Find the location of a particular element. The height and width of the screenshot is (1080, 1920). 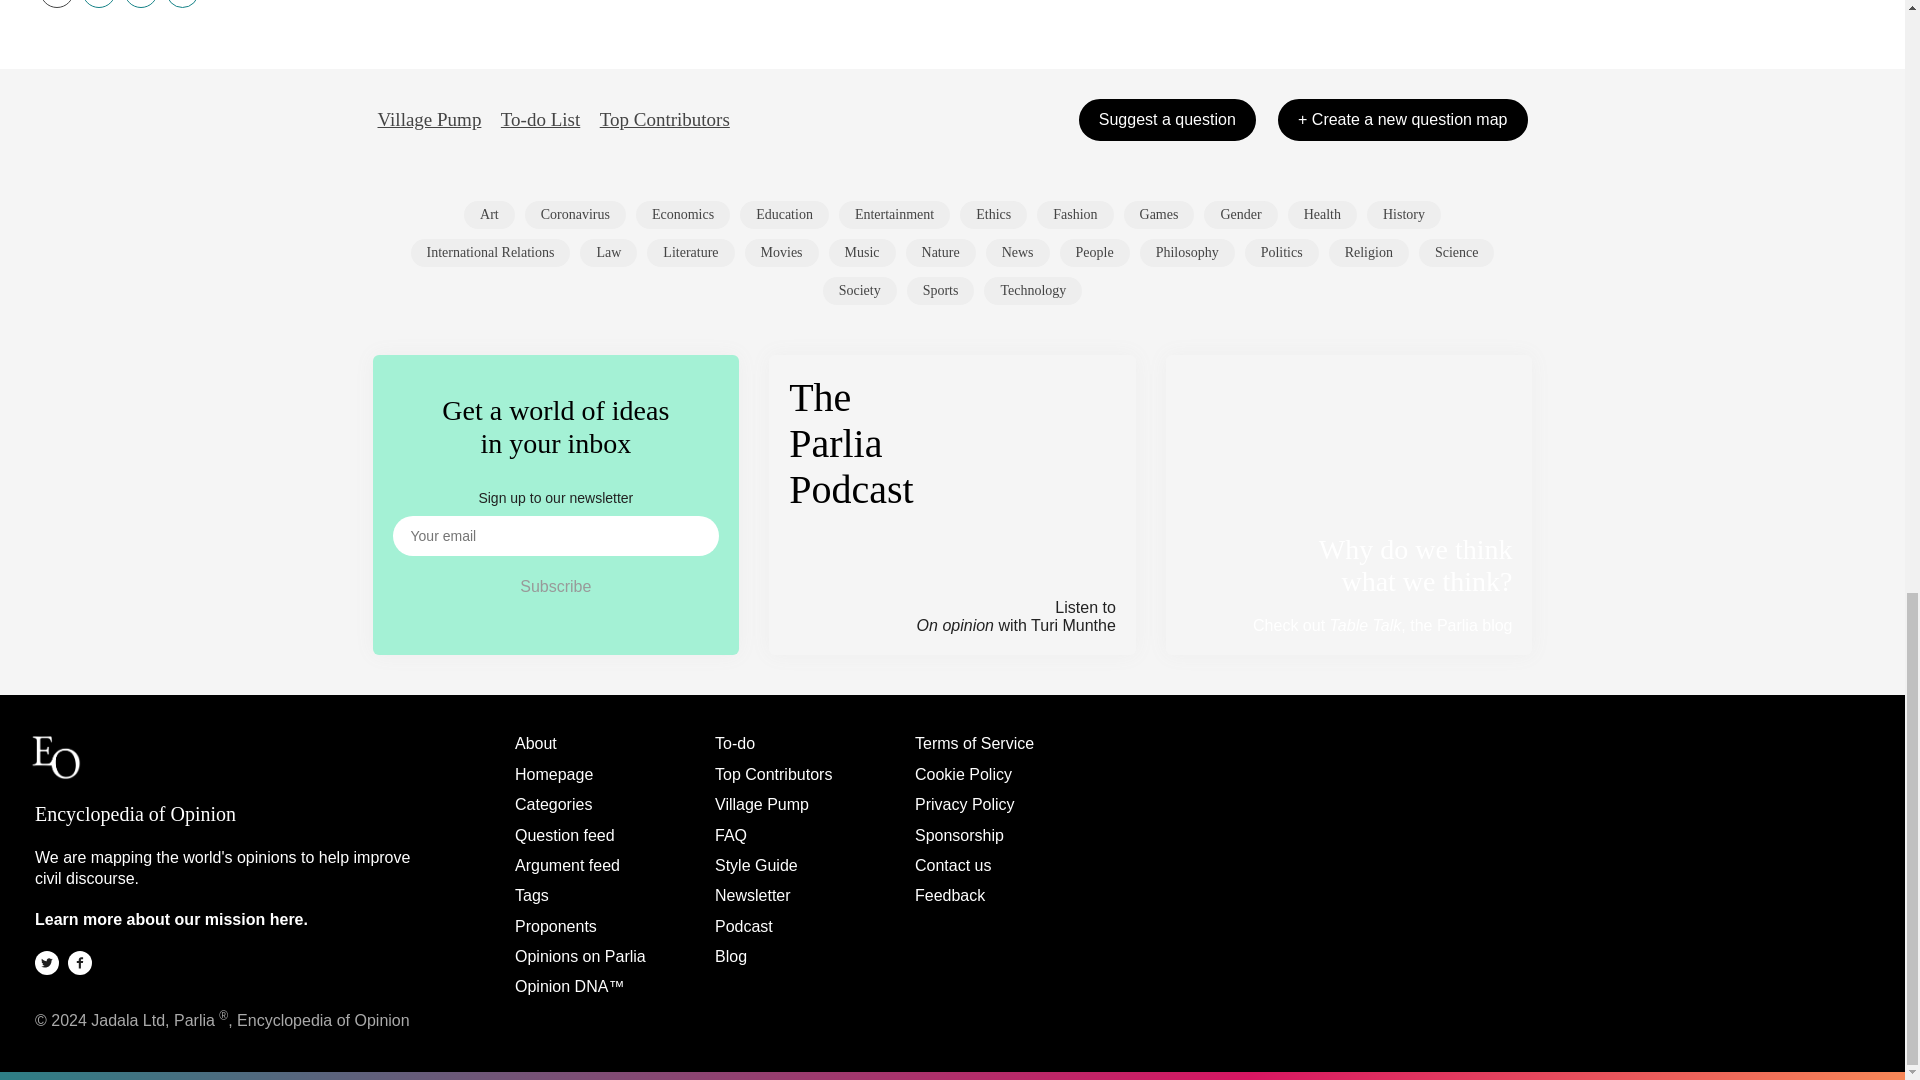

Village Pump is located at coordinates (430, 120).